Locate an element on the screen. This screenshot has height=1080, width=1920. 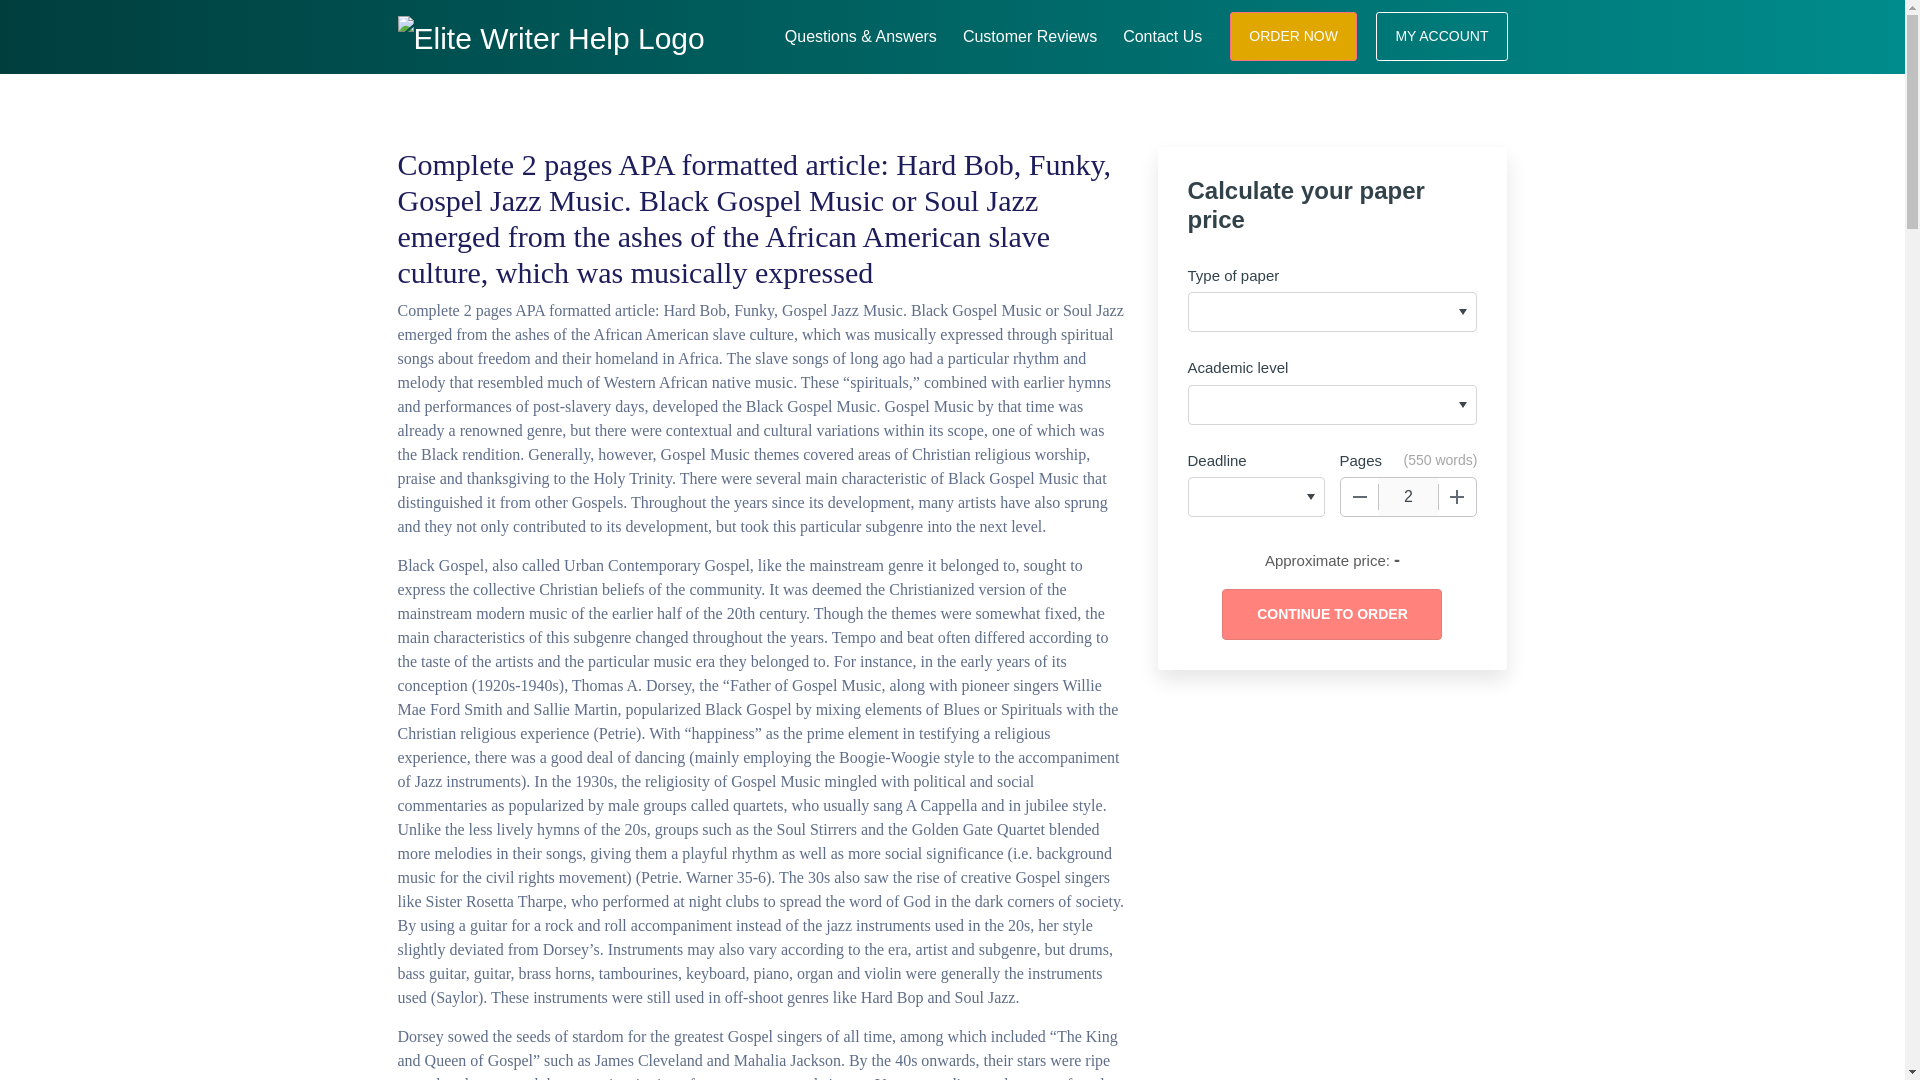
Contact Us is located at coordinates (1162, 34).